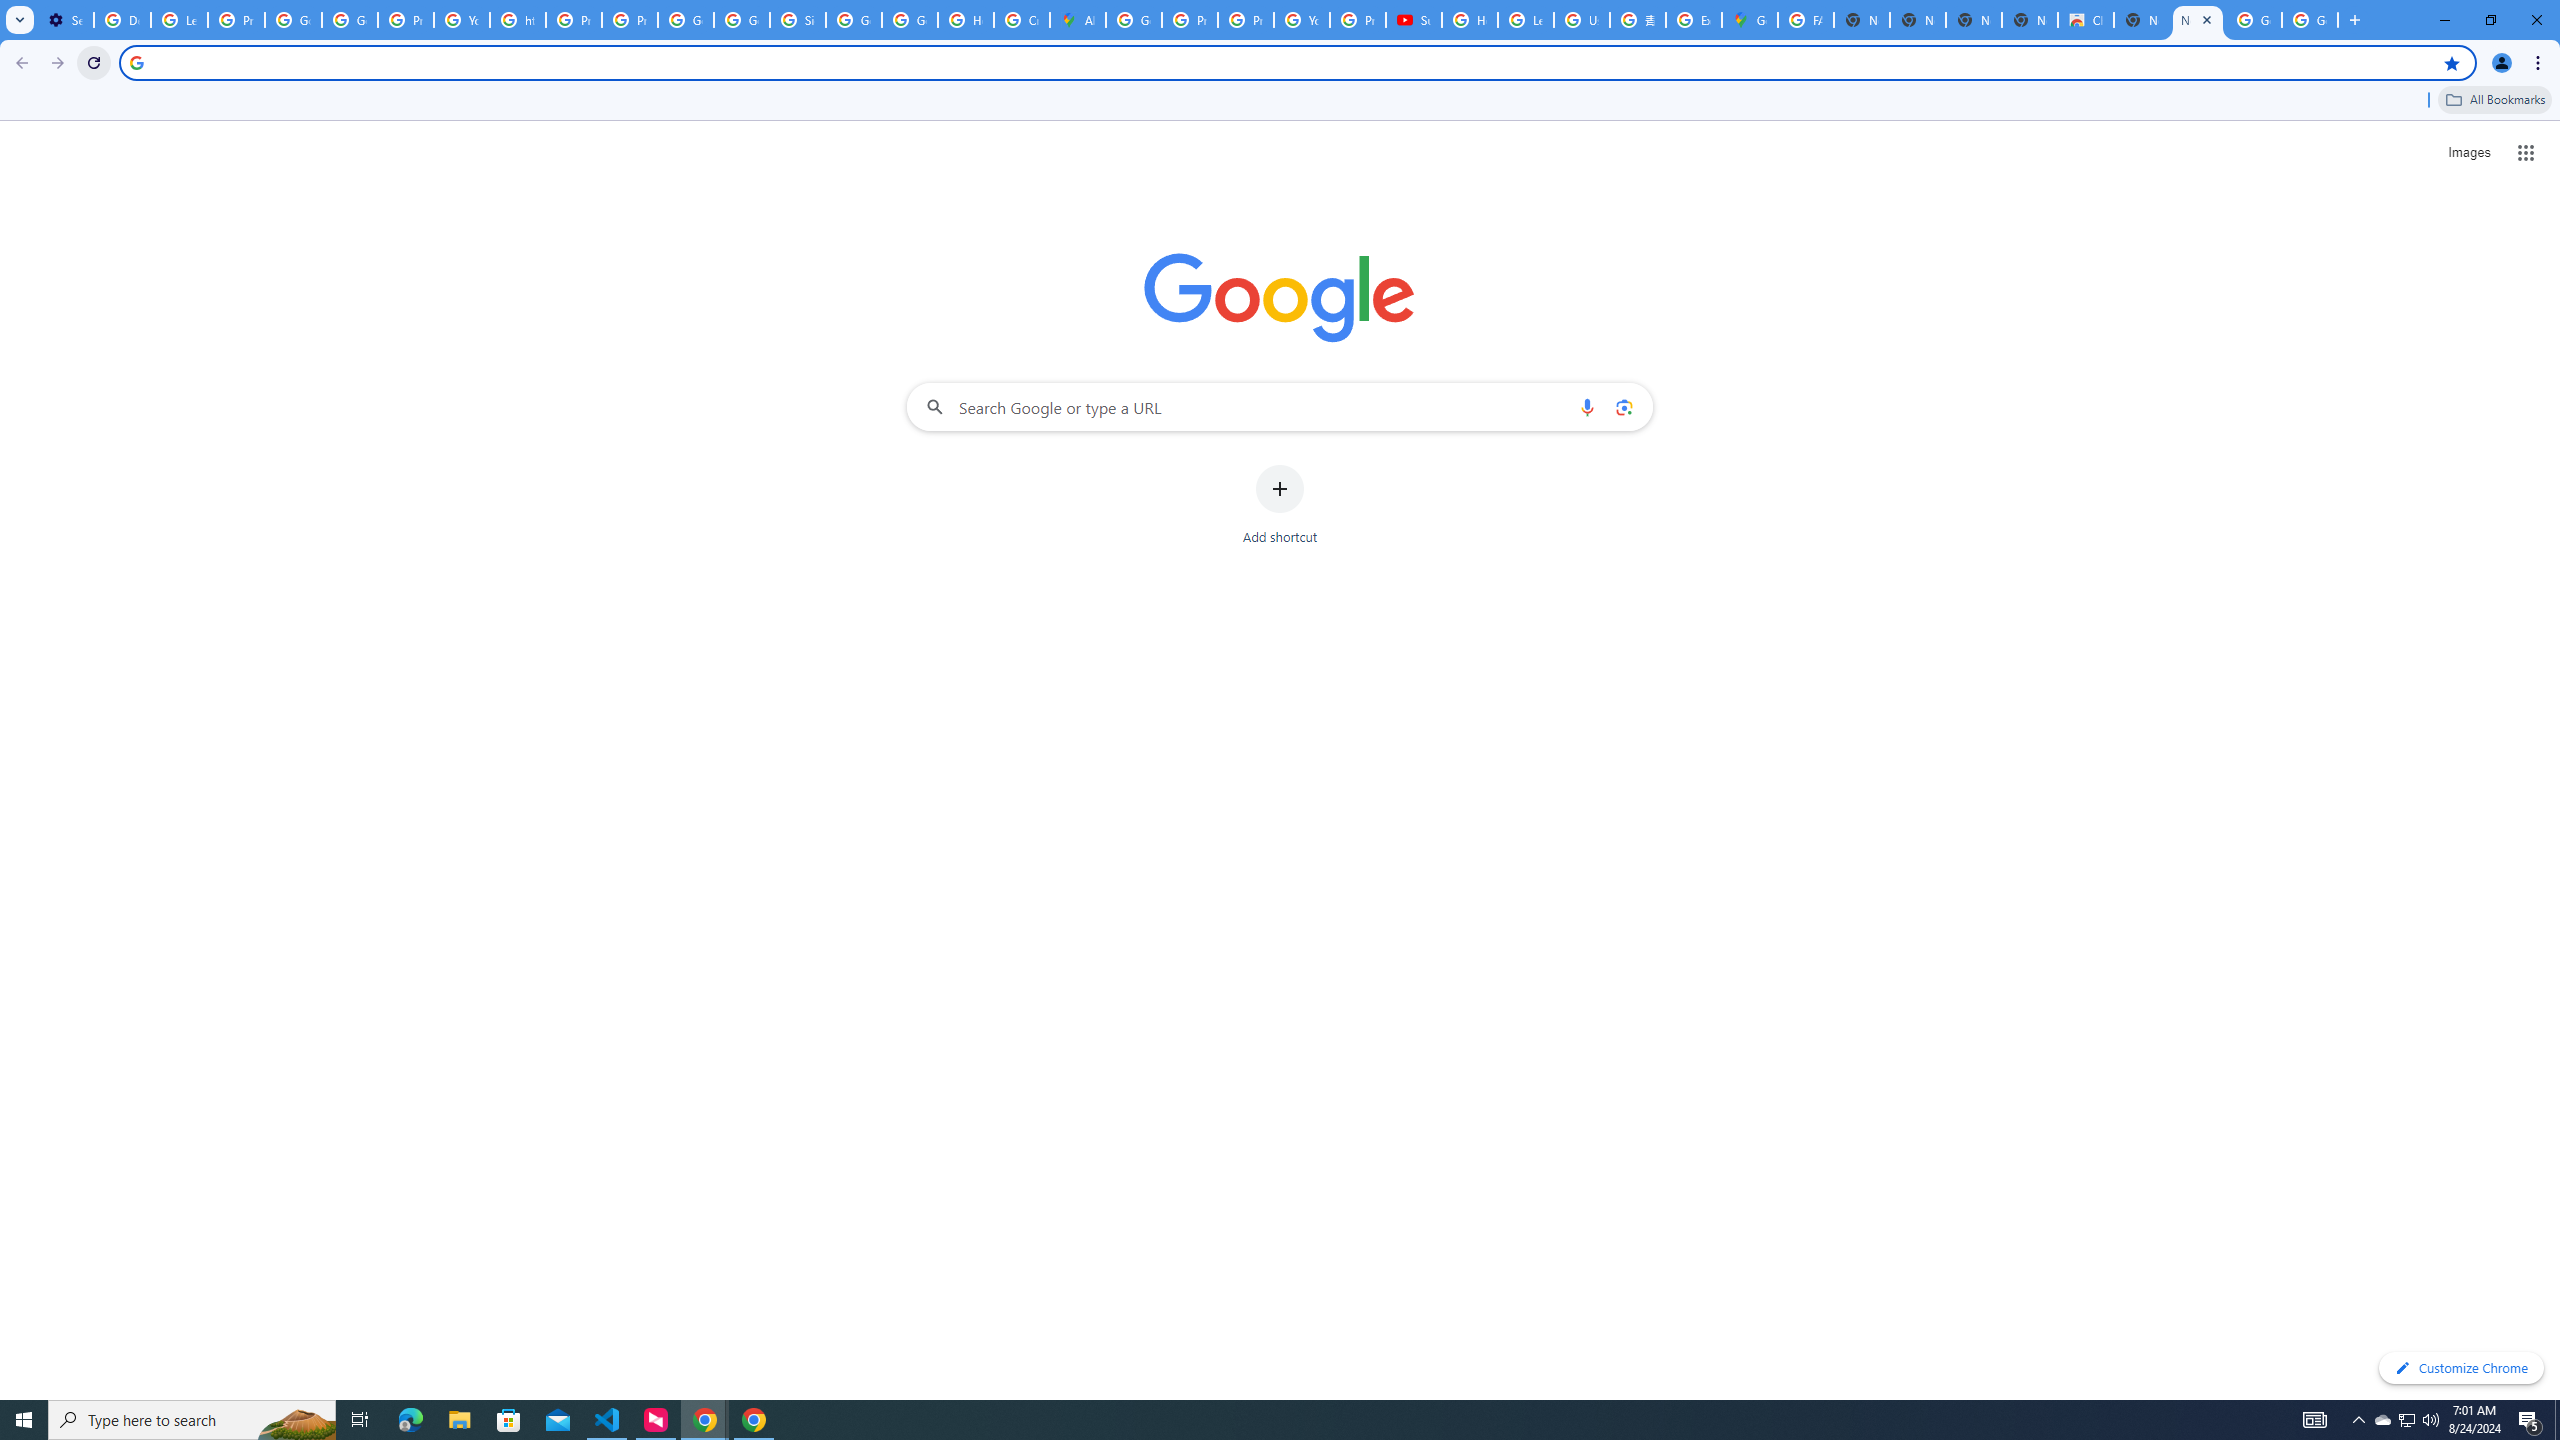  What do you see at coordinates (1280, 505) in the screenshot?
I see `Add shortcut` at bounding box center [1280, 505].